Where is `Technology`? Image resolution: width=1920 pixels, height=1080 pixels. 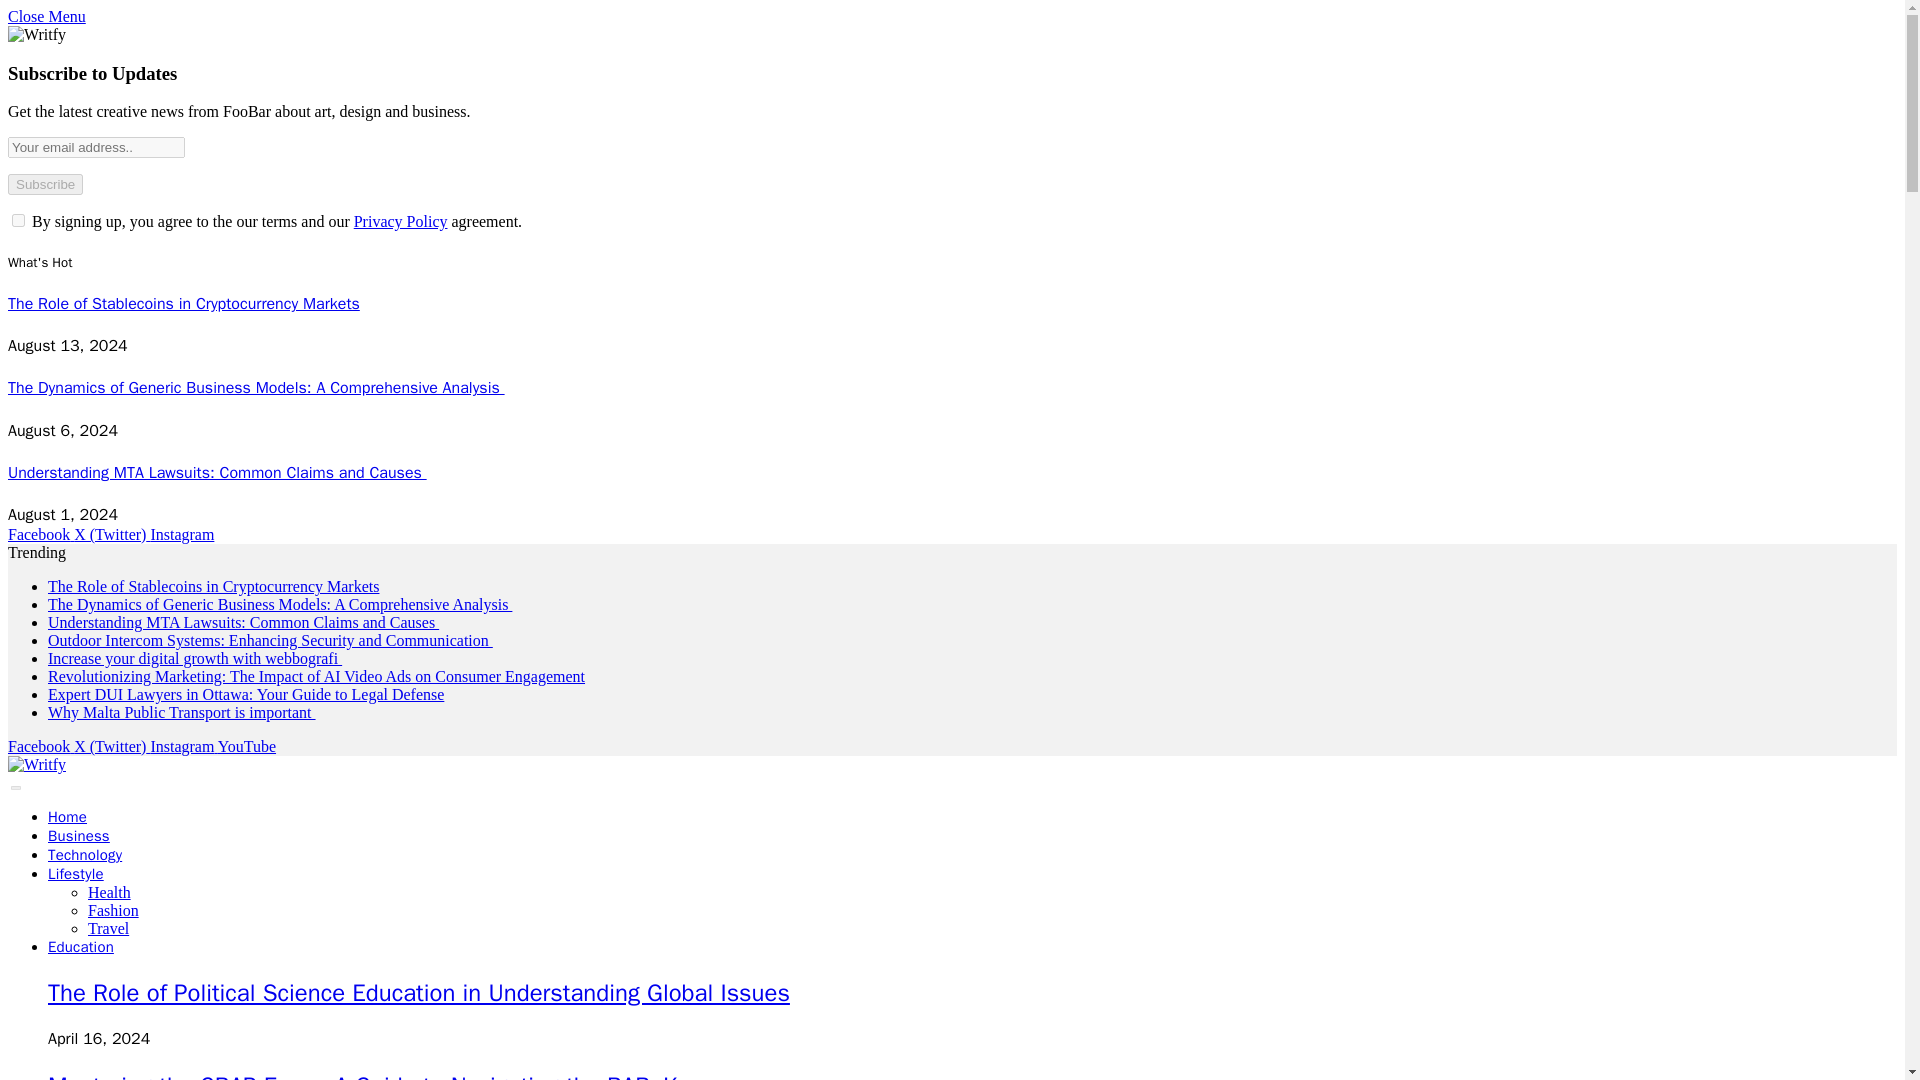
Technology is located at coordinates (85, 854).